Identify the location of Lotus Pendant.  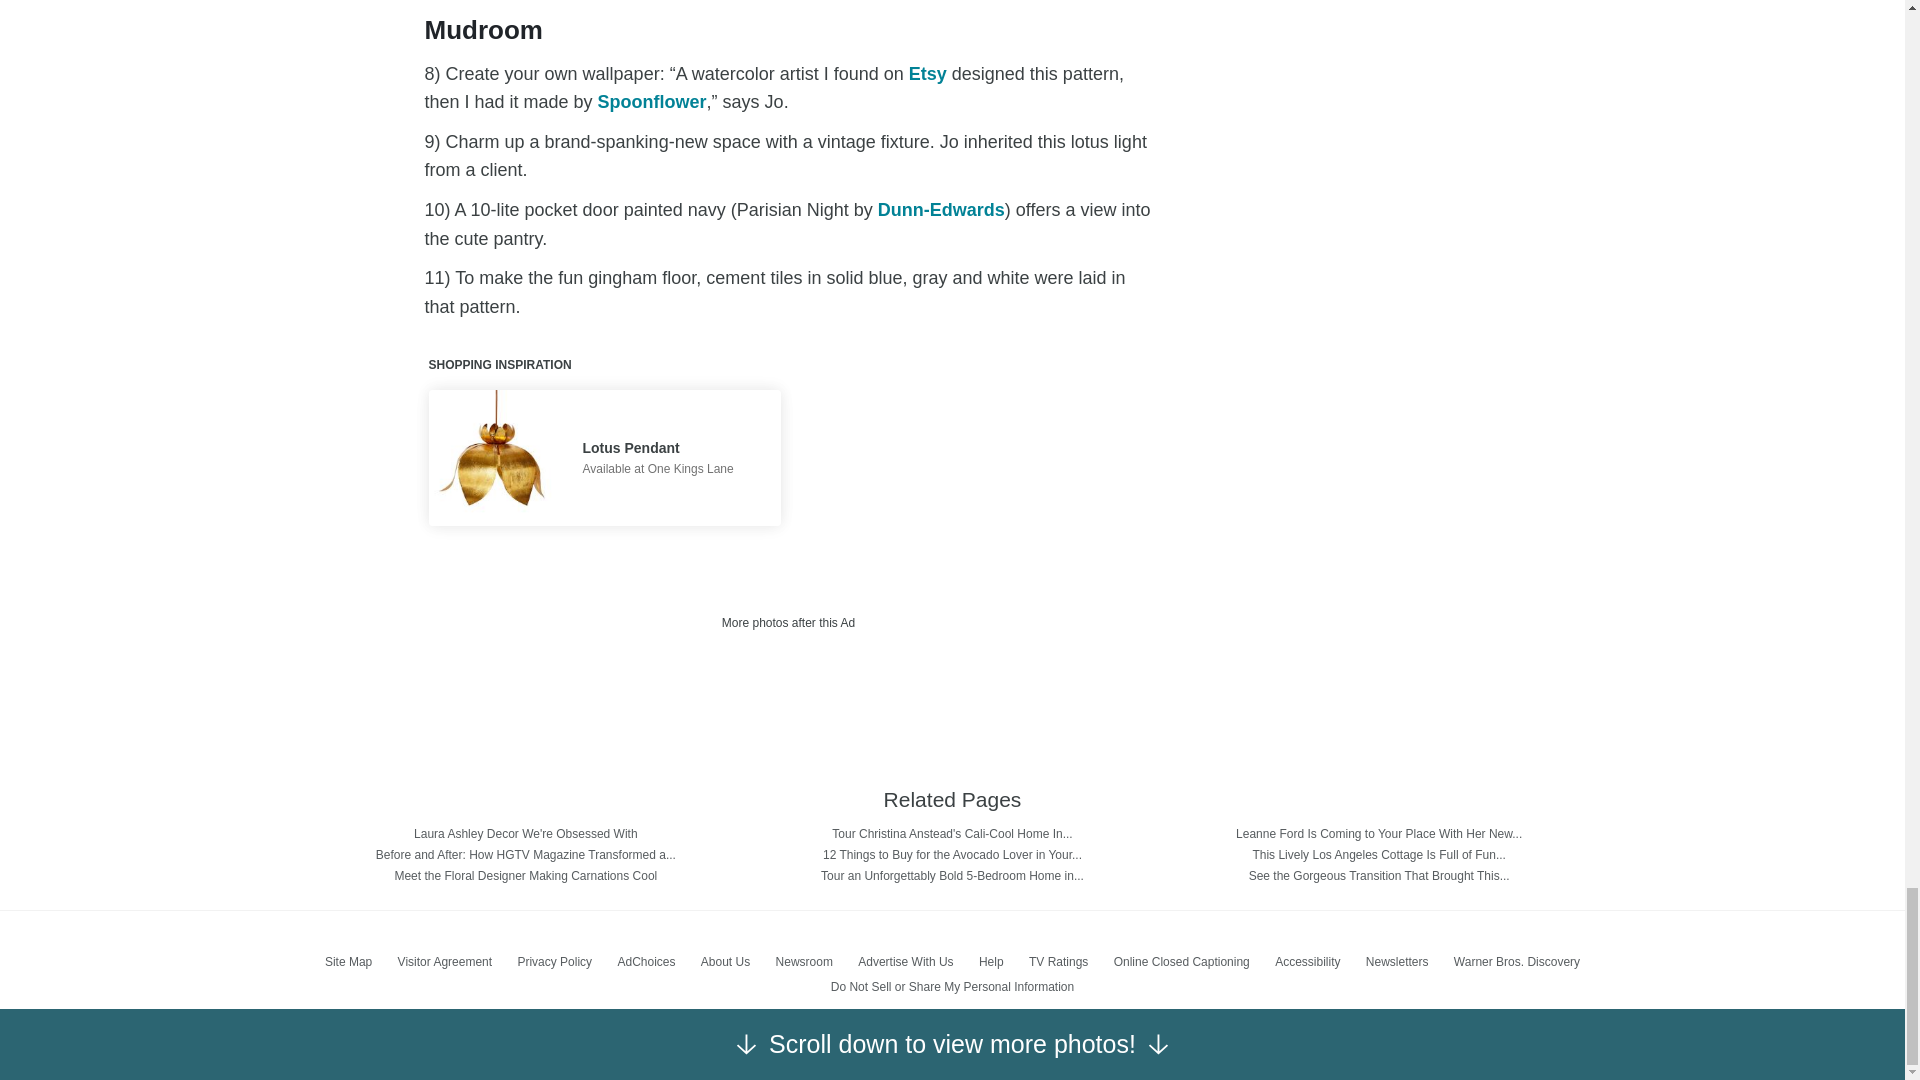
(657, 448).